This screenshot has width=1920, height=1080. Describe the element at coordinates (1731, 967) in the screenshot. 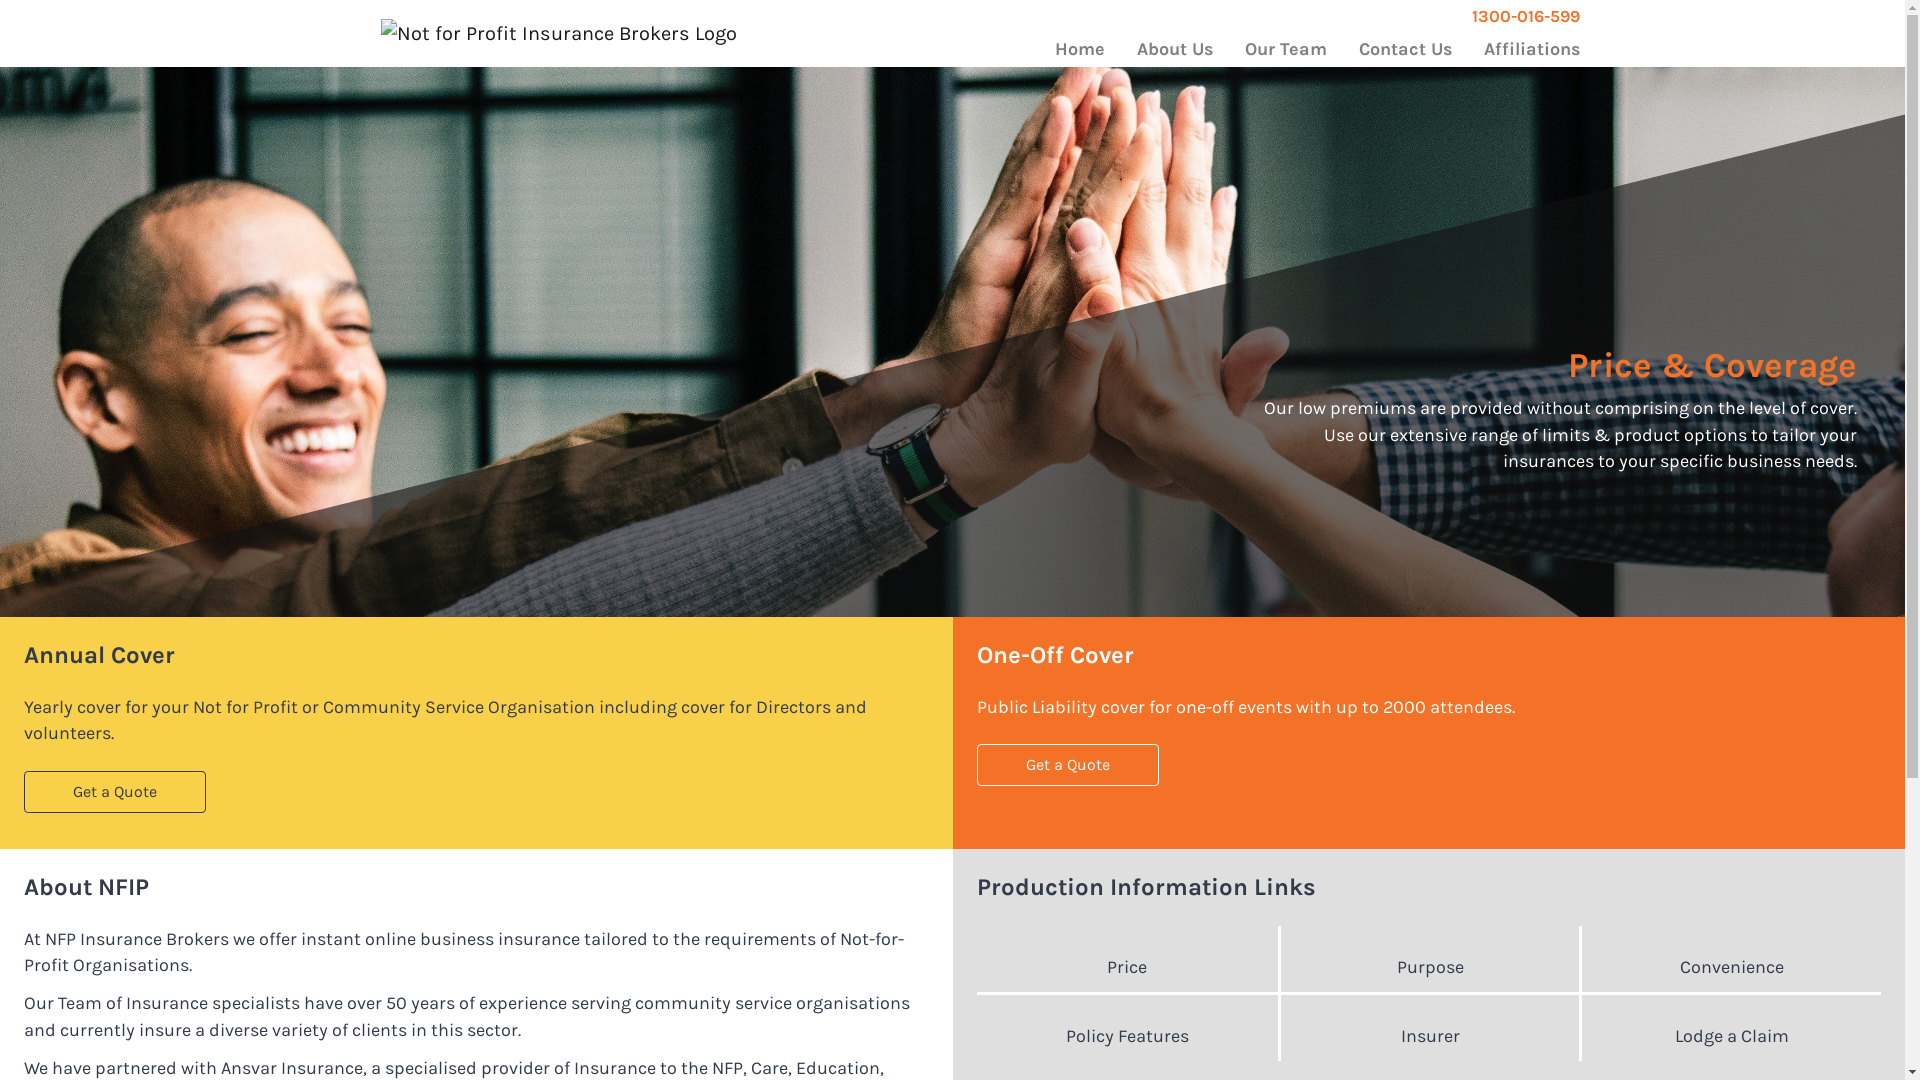

I see `Convenience` at that location.